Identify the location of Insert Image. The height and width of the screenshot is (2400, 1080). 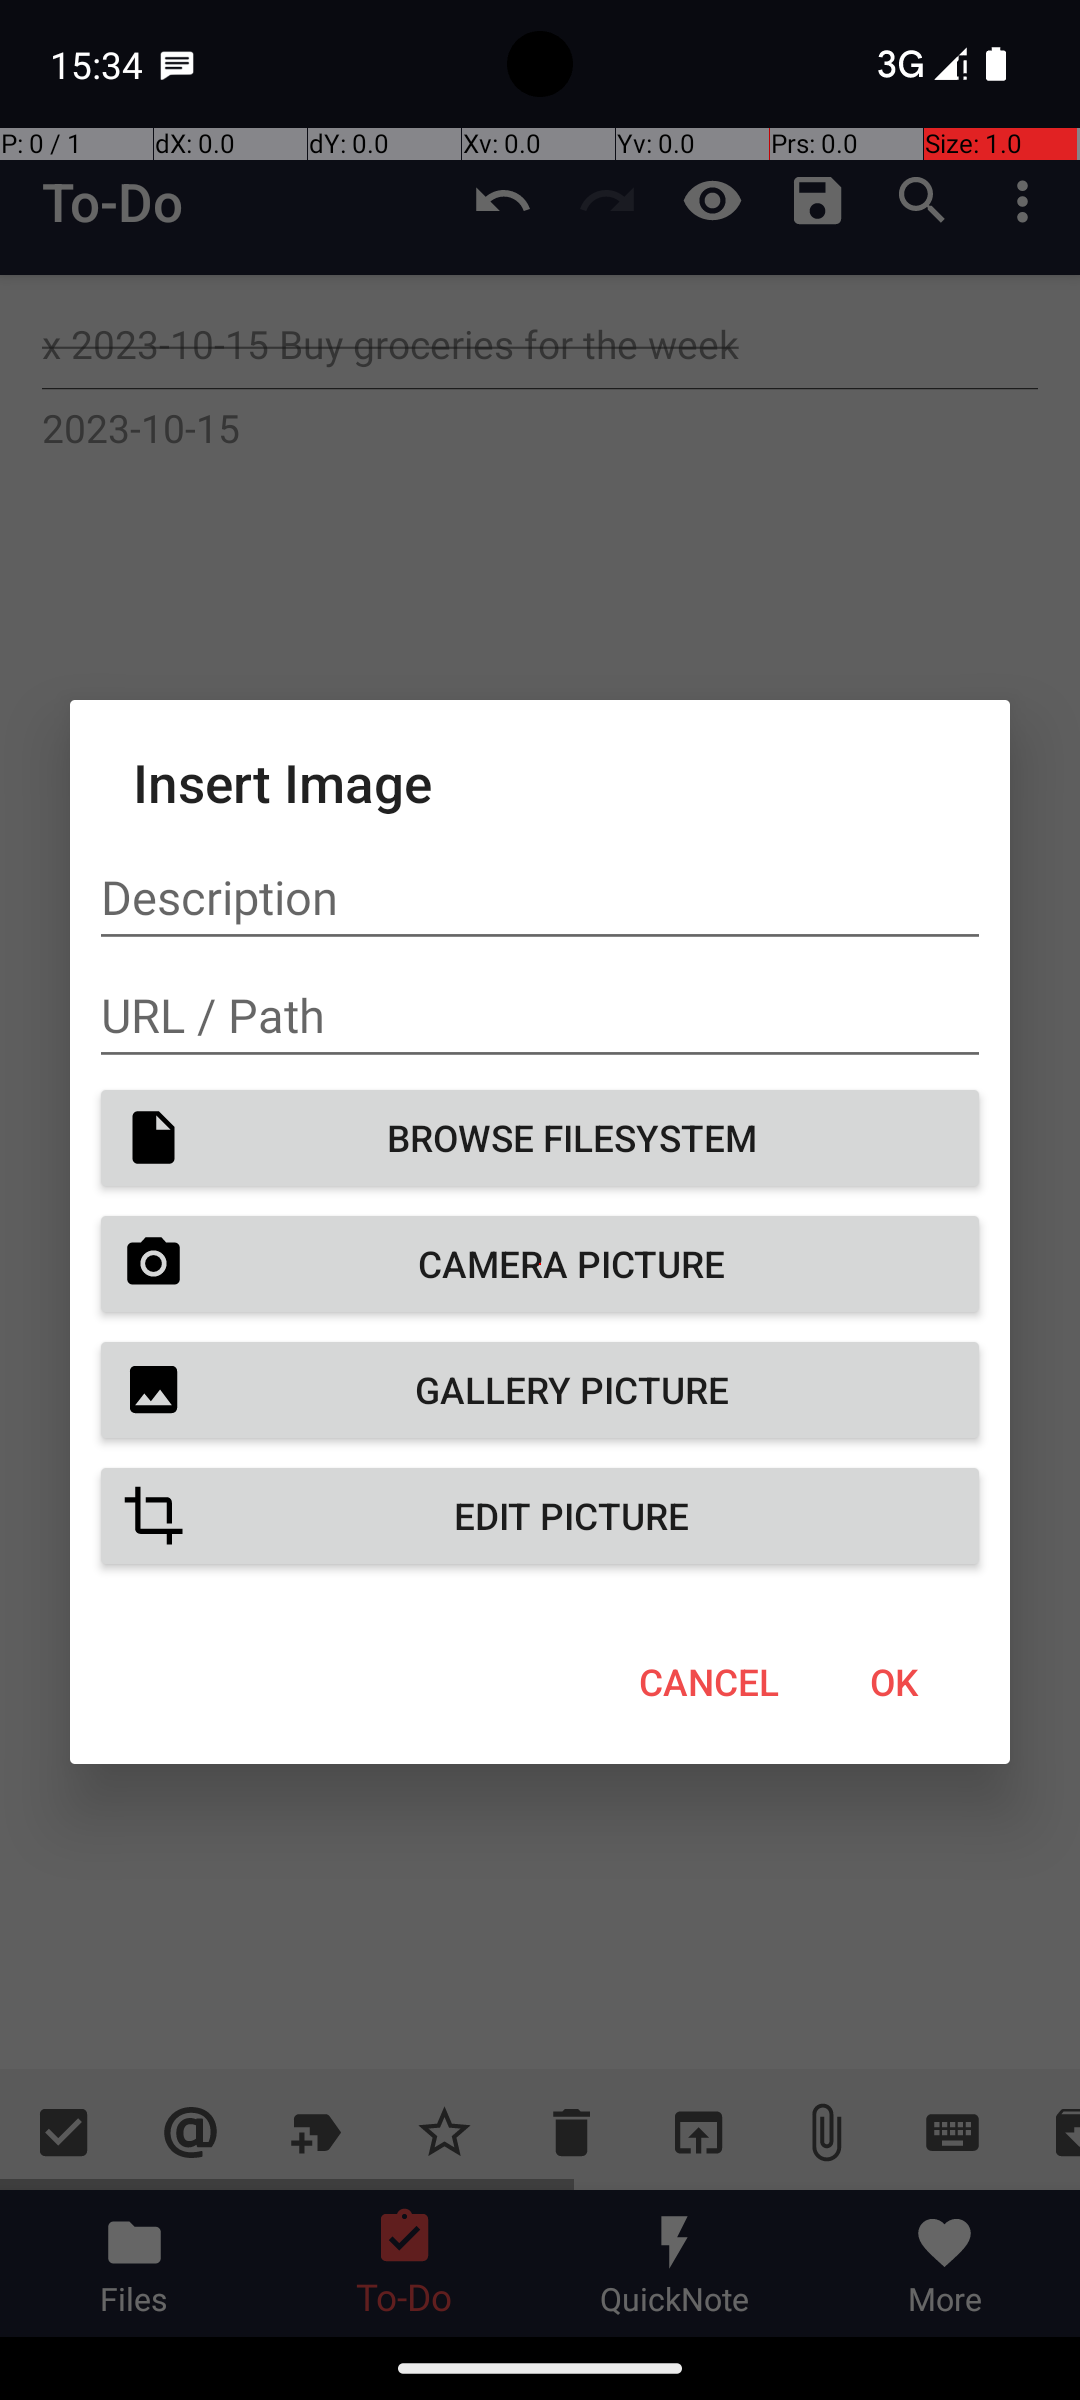
(540, 782).